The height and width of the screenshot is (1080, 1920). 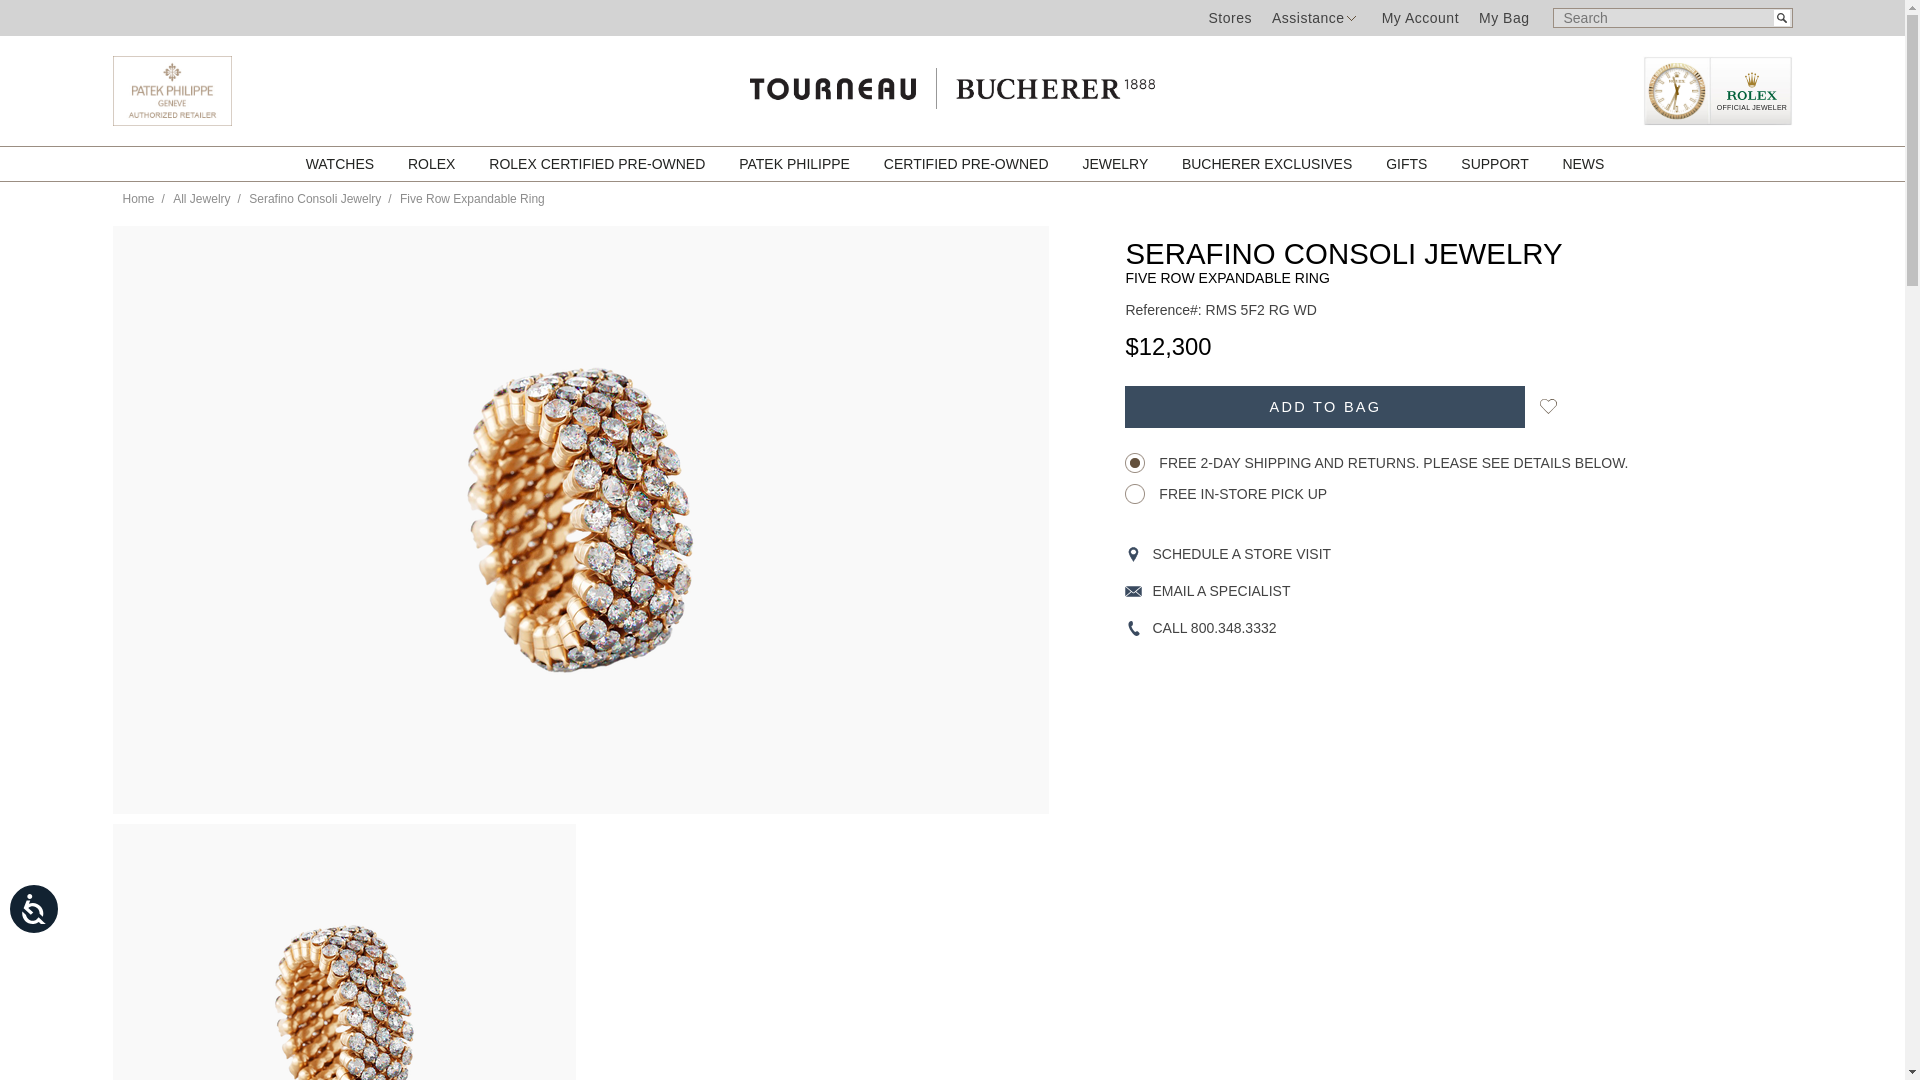 What do you see at coordinates (1782, 17) in the screenshot?
I see `go` at bounding box center [1782, 17].